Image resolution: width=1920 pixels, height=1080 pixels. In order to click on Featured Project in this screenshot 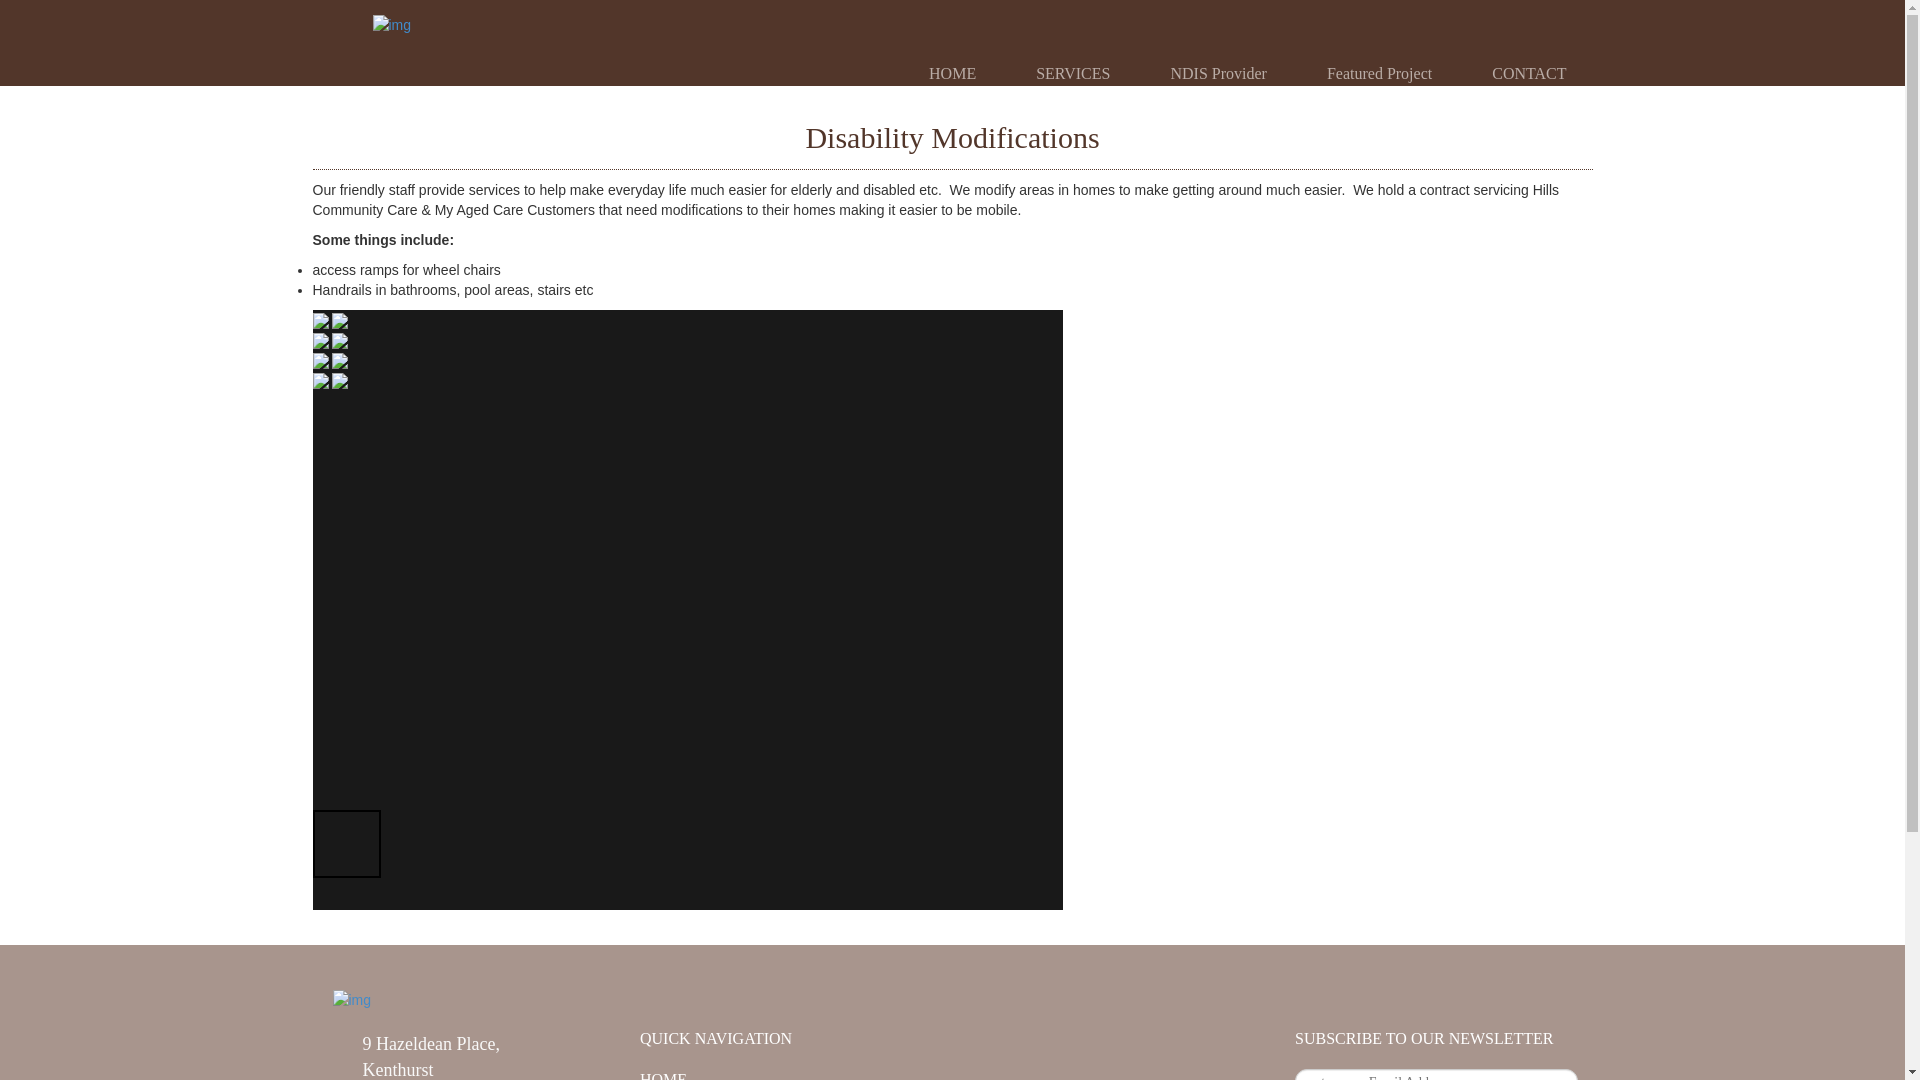, I will do `click(1380, 74)`.